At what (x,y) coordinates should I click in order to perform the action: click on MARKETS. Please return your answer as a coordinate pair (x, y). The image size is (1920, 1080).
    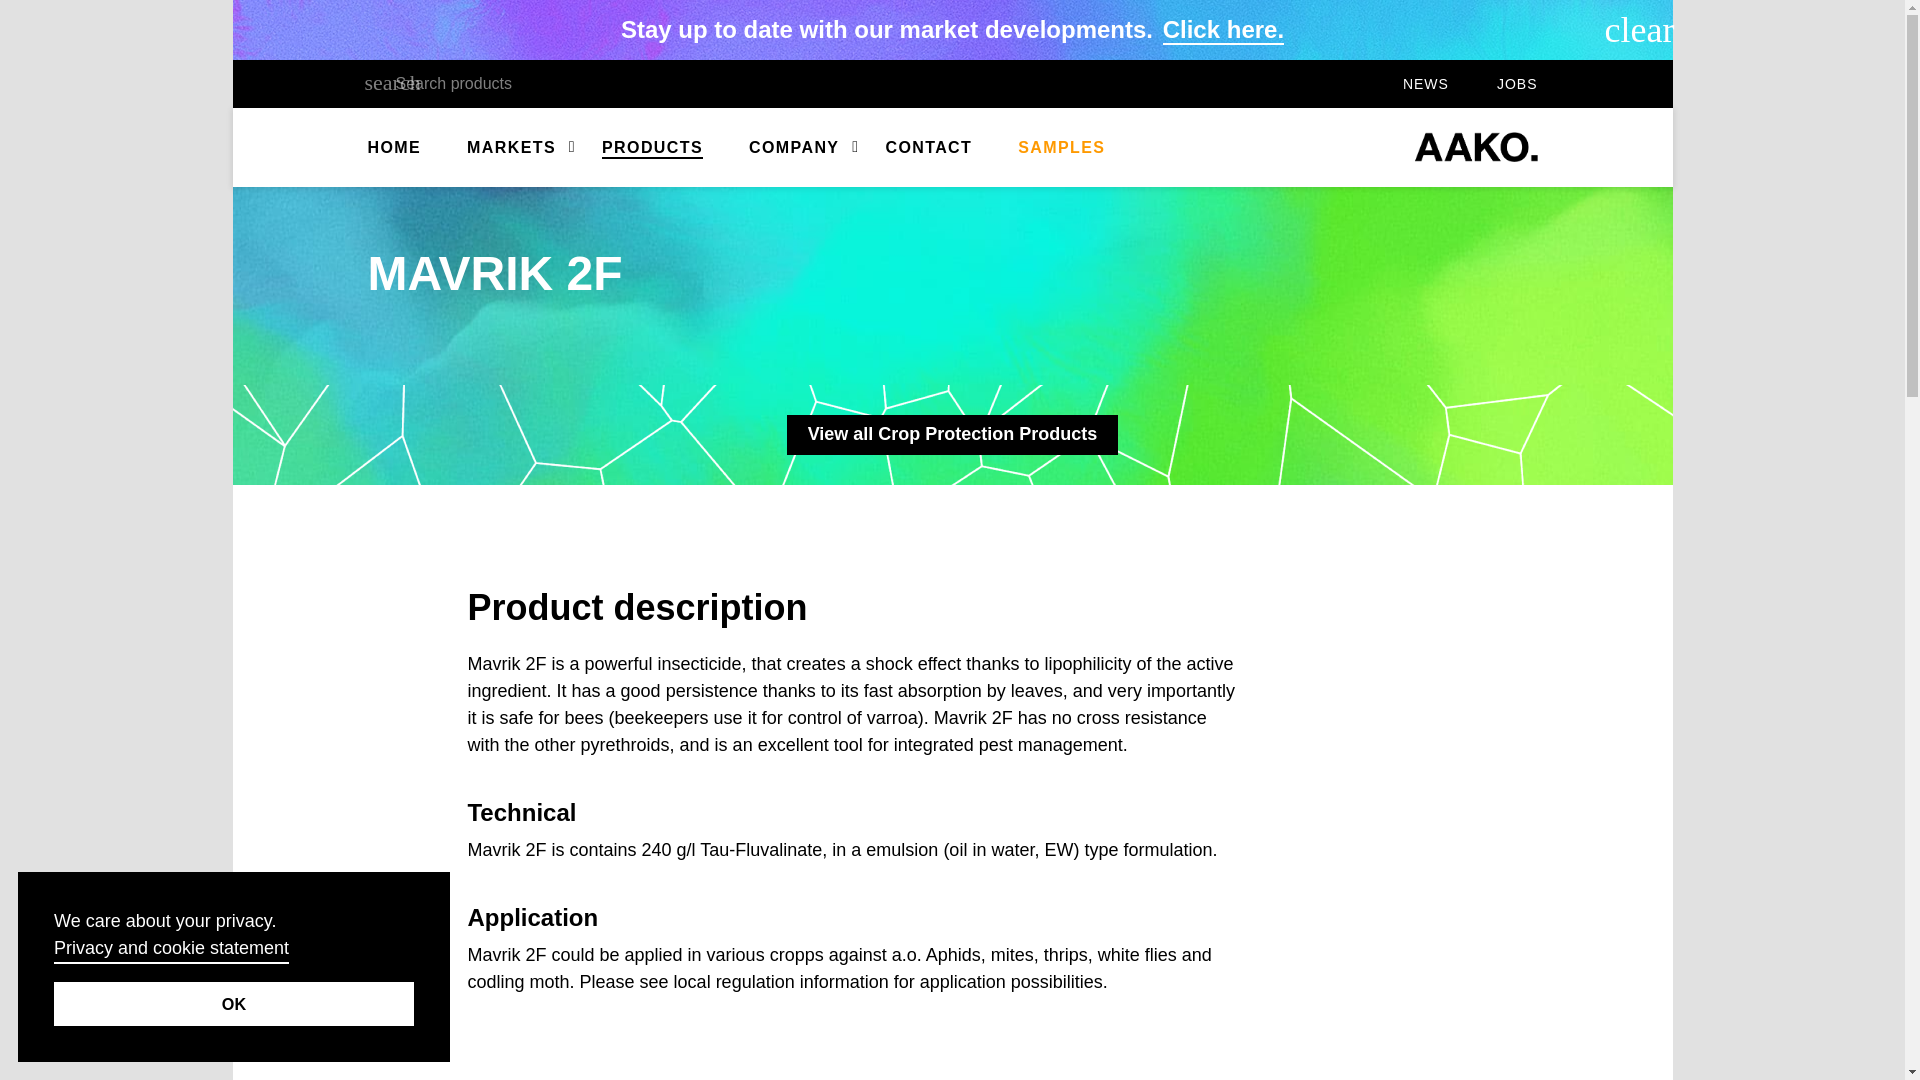
    Looking at the image, I should click on (511, 148).